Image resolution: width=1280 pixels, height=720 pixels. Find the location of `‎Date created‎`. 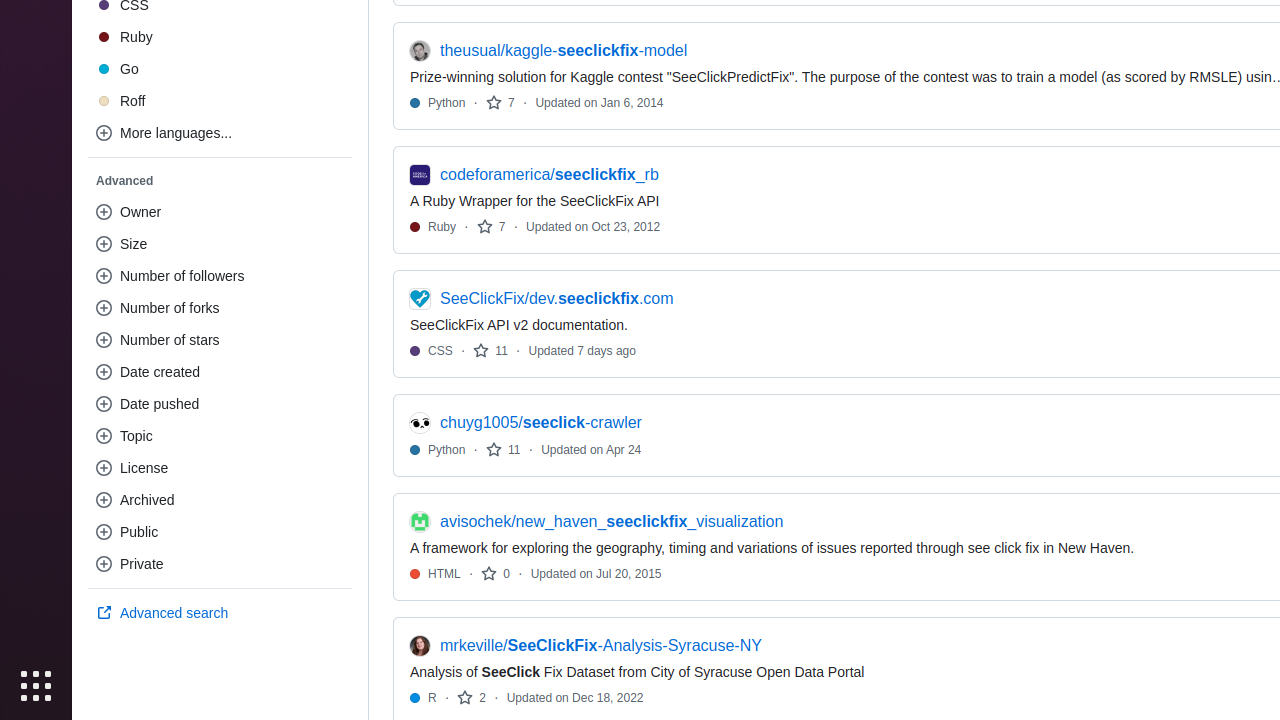

‎Date created‎ is located at coordinates (220, 372).